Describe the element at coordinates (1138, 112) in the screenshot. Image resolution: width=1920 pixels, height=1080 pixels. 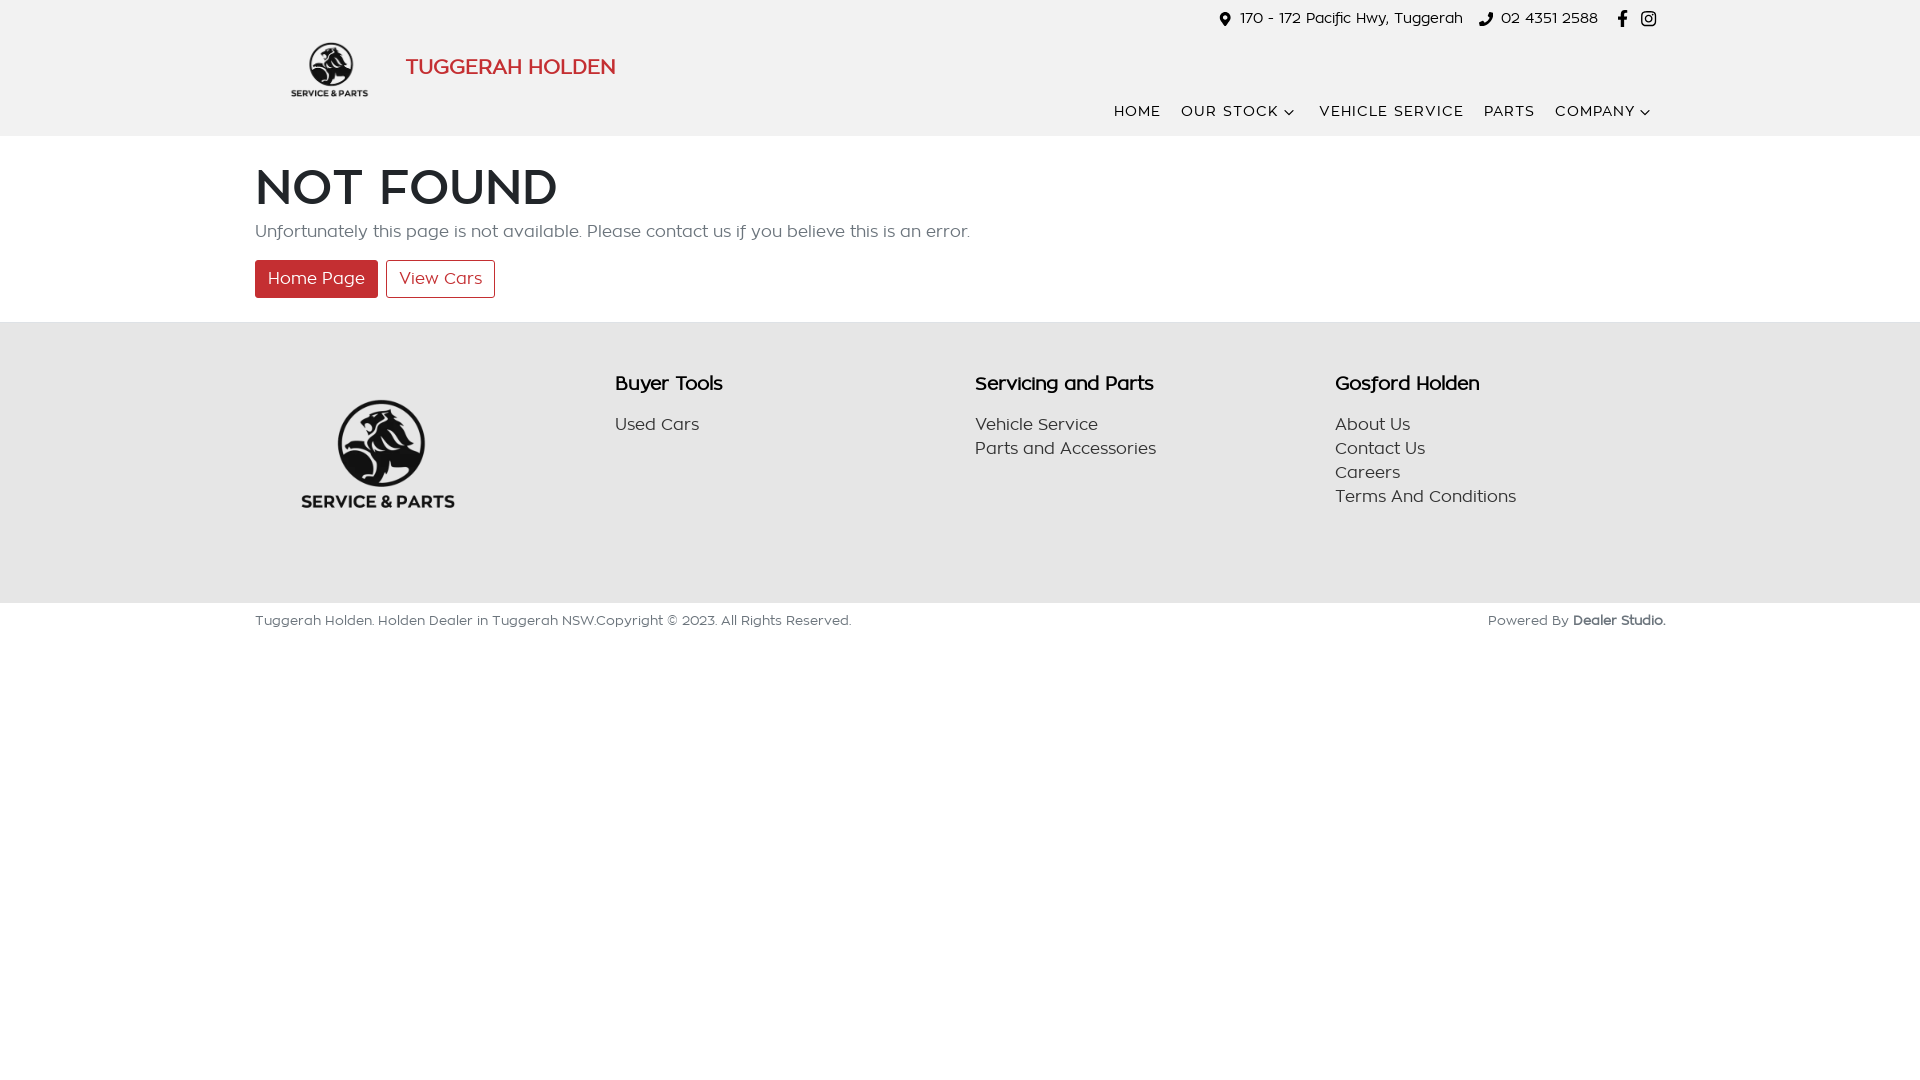
I see `HOME` at that location.